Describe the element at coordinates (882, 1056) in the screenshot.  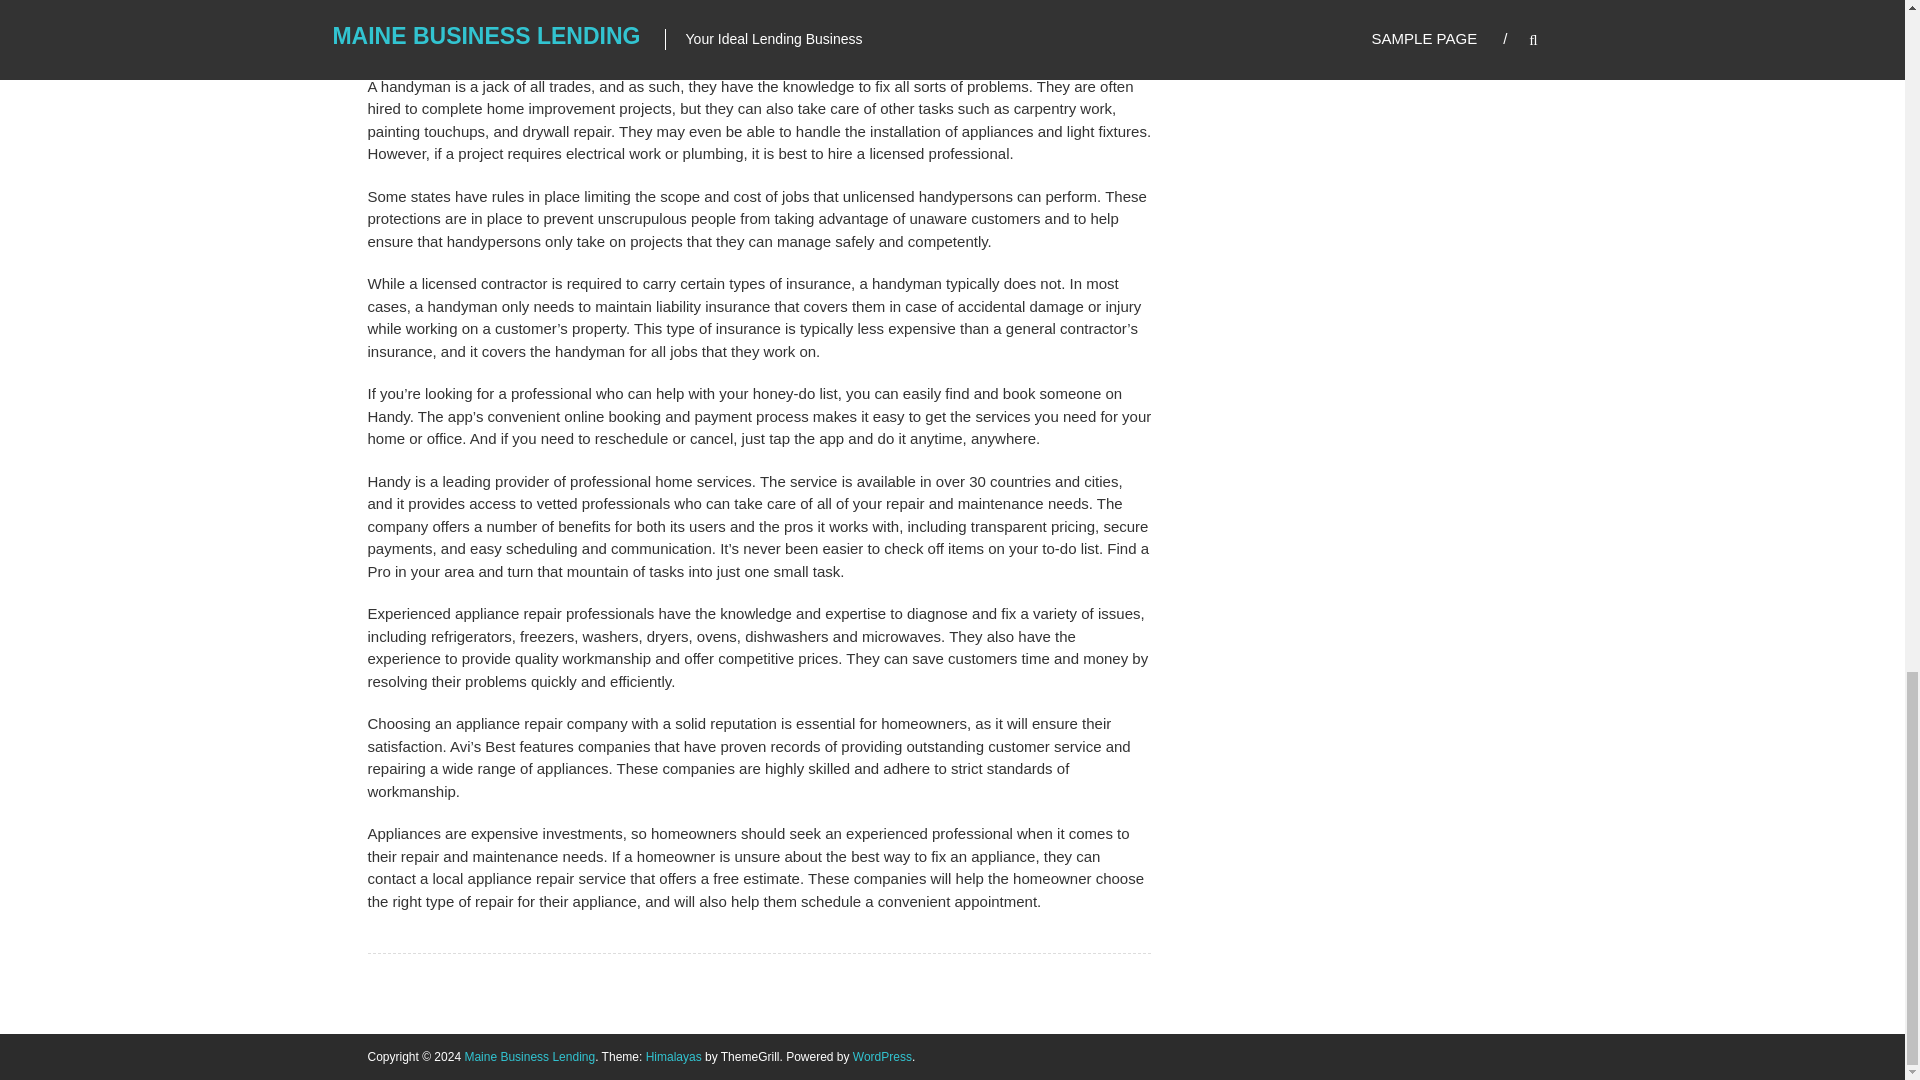
I see `WordPress` at that location.